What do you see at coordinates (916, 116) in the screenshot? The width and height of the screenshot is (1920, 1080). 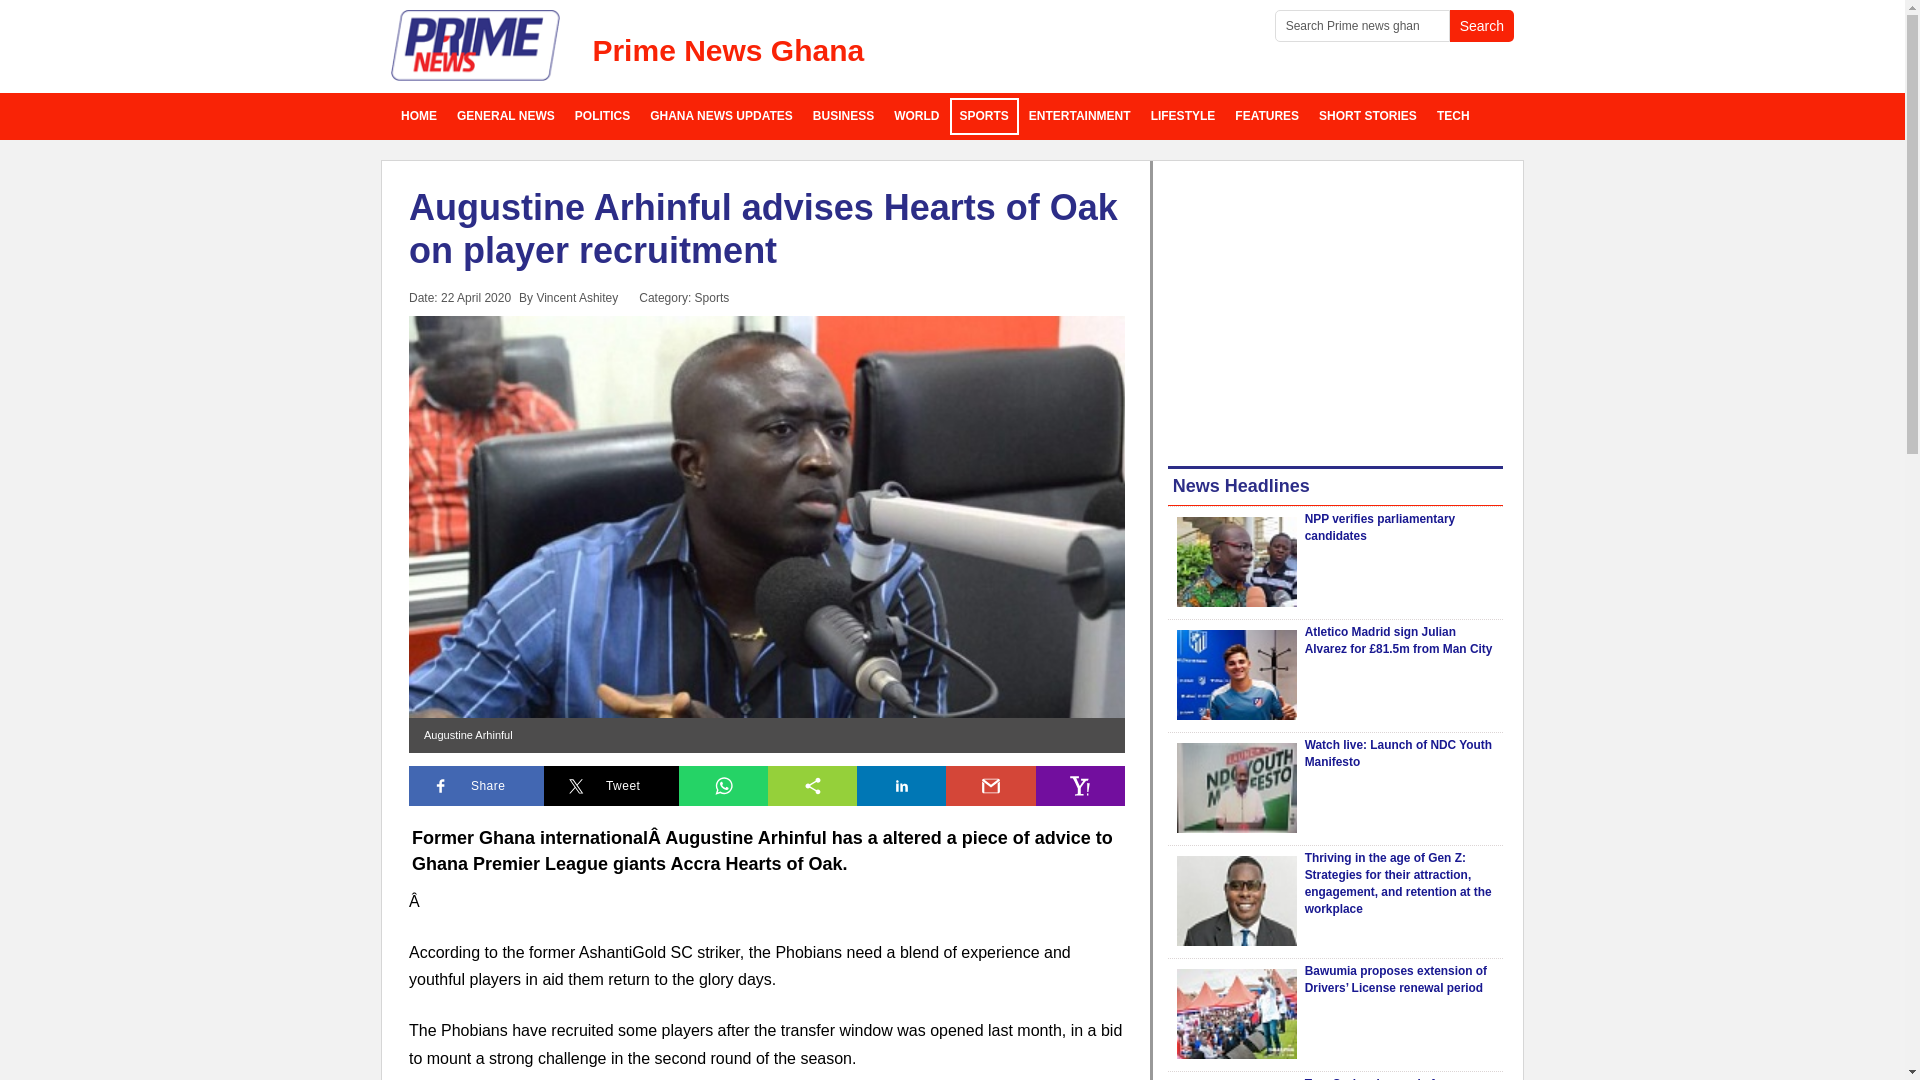 I see `WORLD` at bounding box center [916, 116].